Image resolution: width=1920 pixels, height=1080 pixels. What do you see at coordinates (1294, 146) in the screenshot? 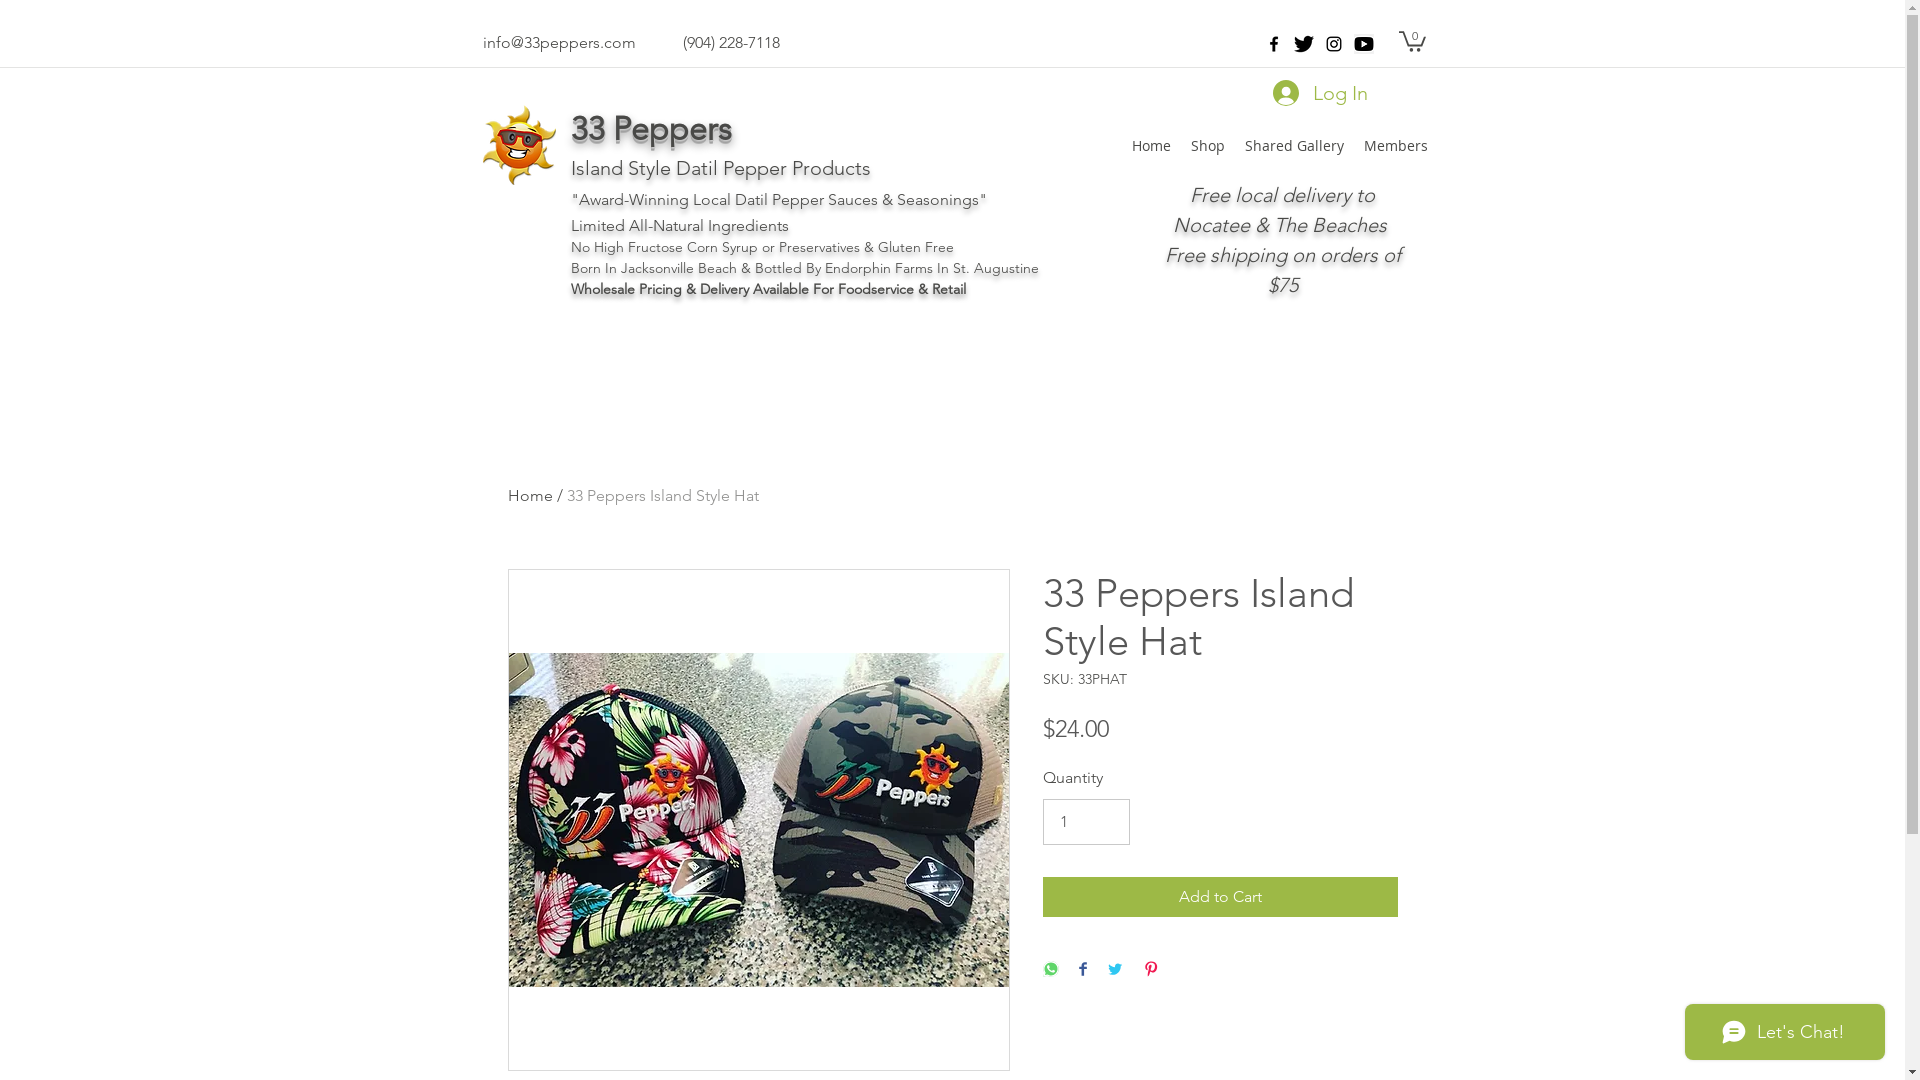
I see `Shared Gallery` at bounding box center [1294, 146].